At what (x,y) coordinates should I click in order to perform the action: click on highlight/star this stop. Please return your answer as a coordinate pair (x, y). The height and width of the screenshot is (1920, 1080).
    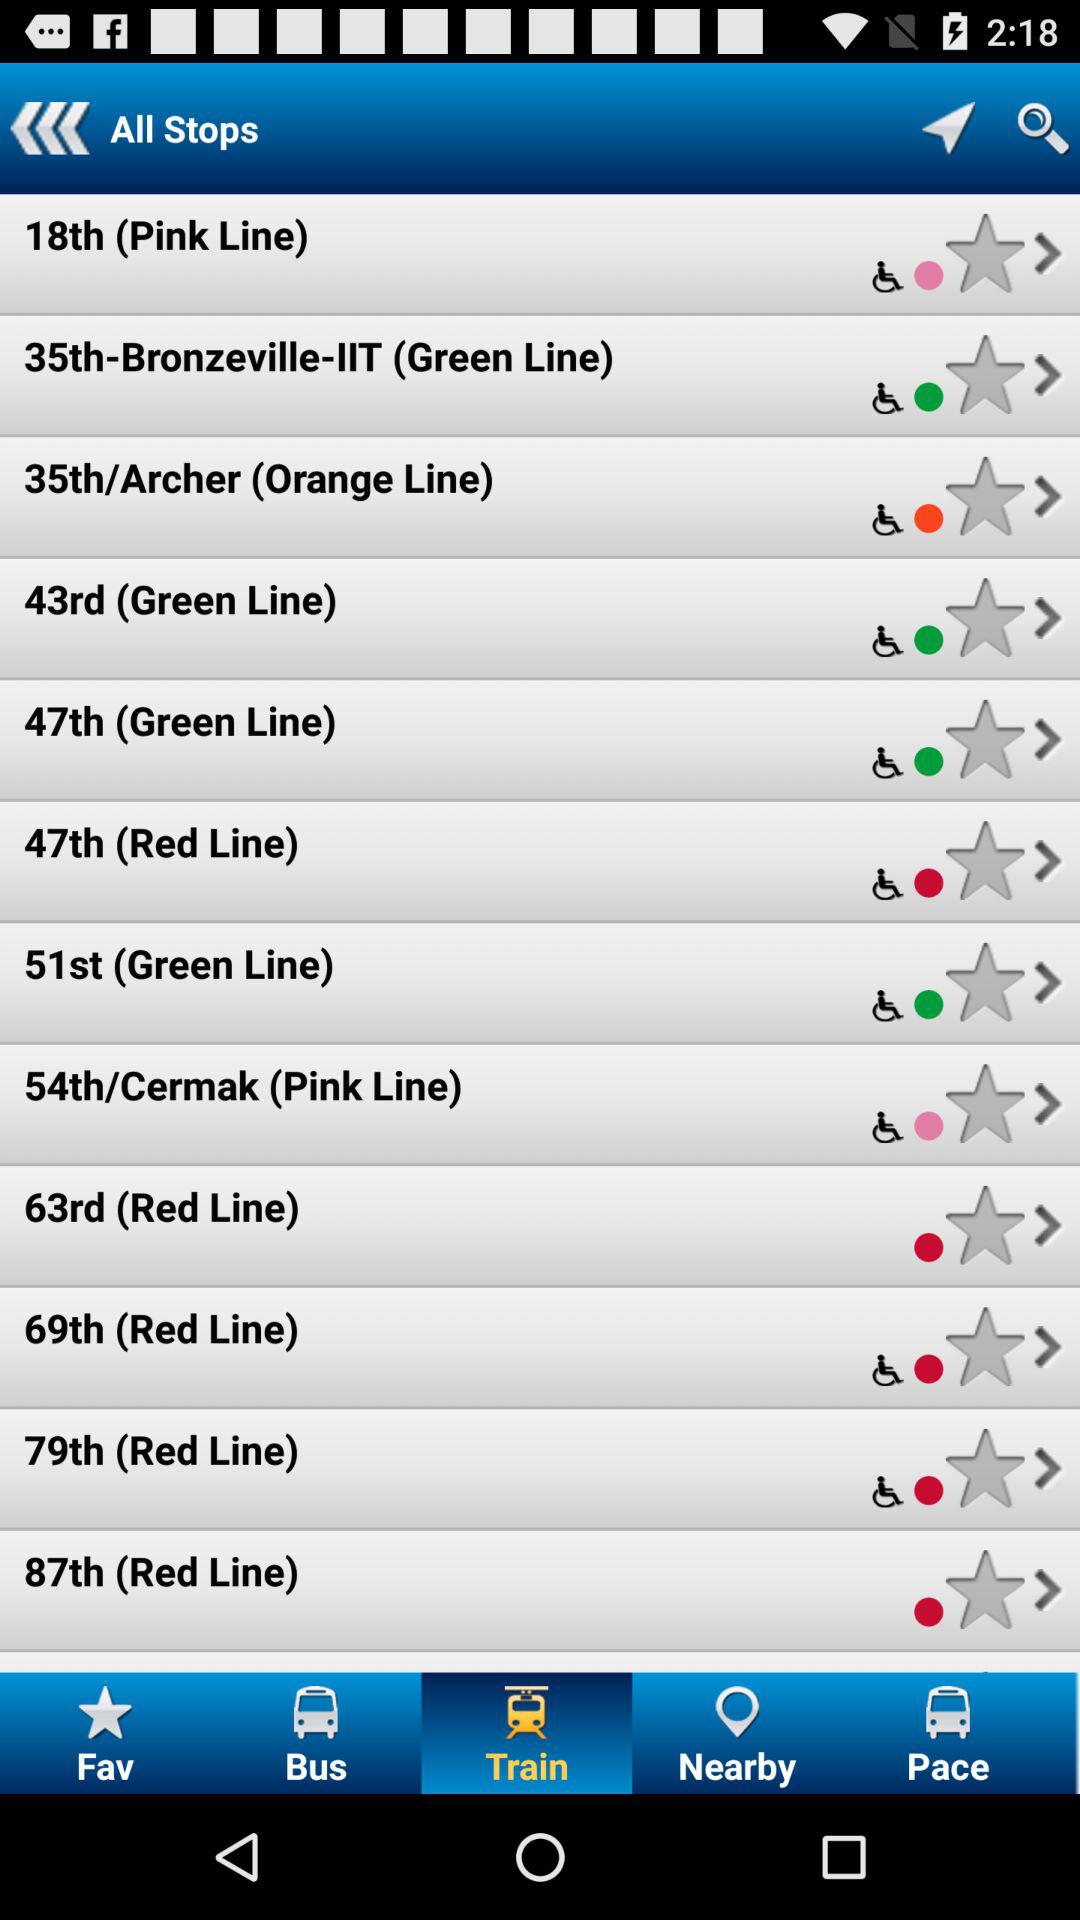
    Looking at the image, I should click on (984, 374).